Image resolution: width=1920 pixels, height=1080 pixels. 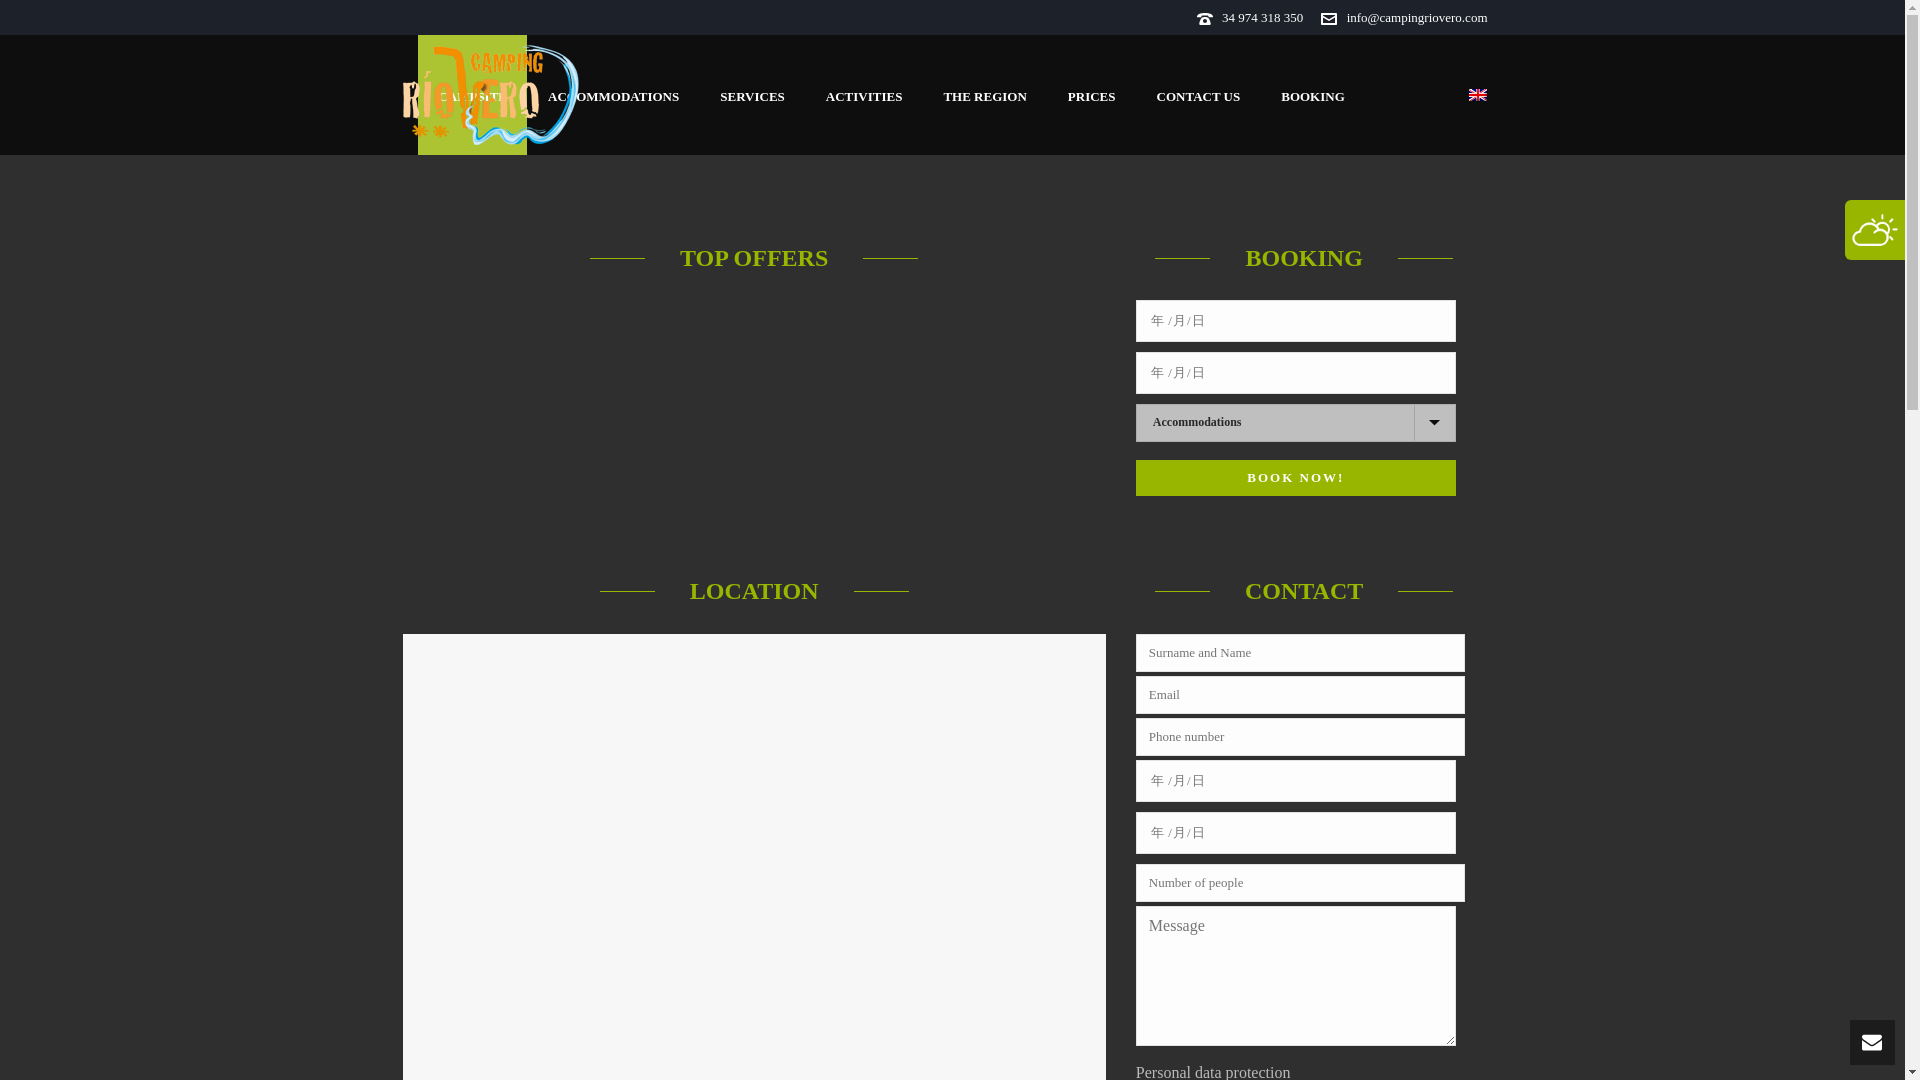 I want to click on English, so click(x=1436, y=94).